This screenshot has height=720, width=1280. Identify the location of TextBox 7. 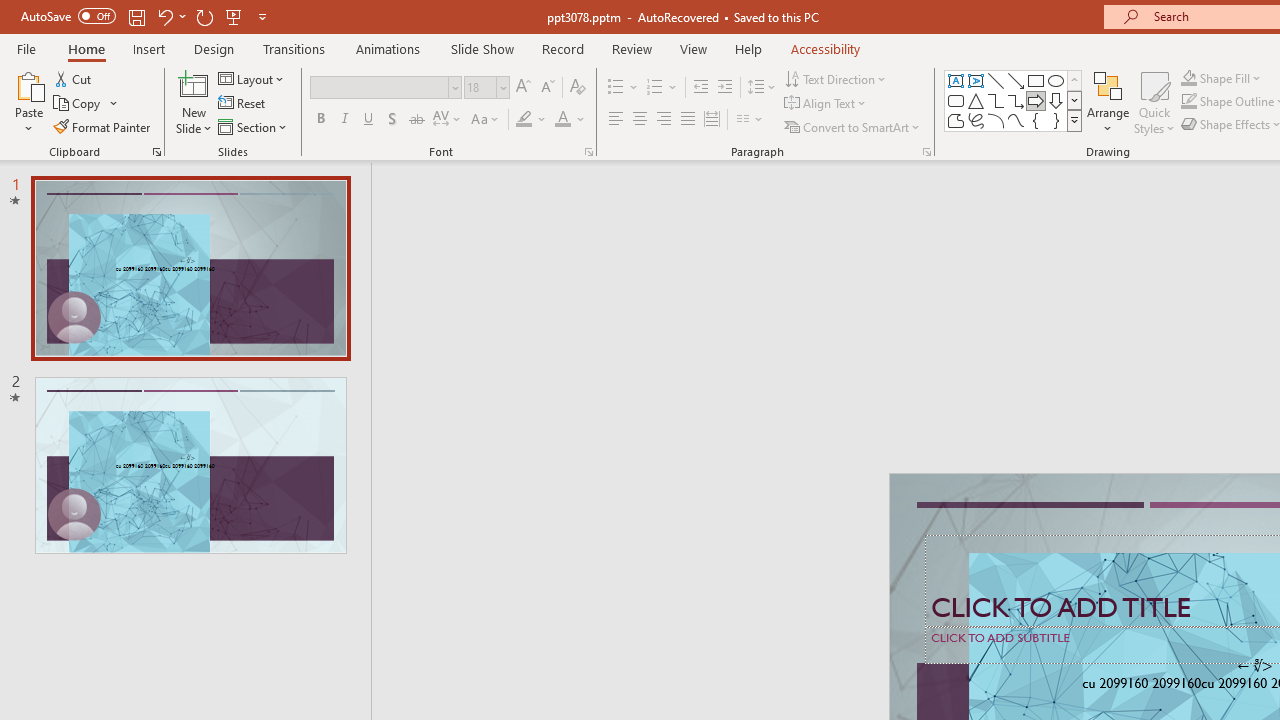
(1254, 666).